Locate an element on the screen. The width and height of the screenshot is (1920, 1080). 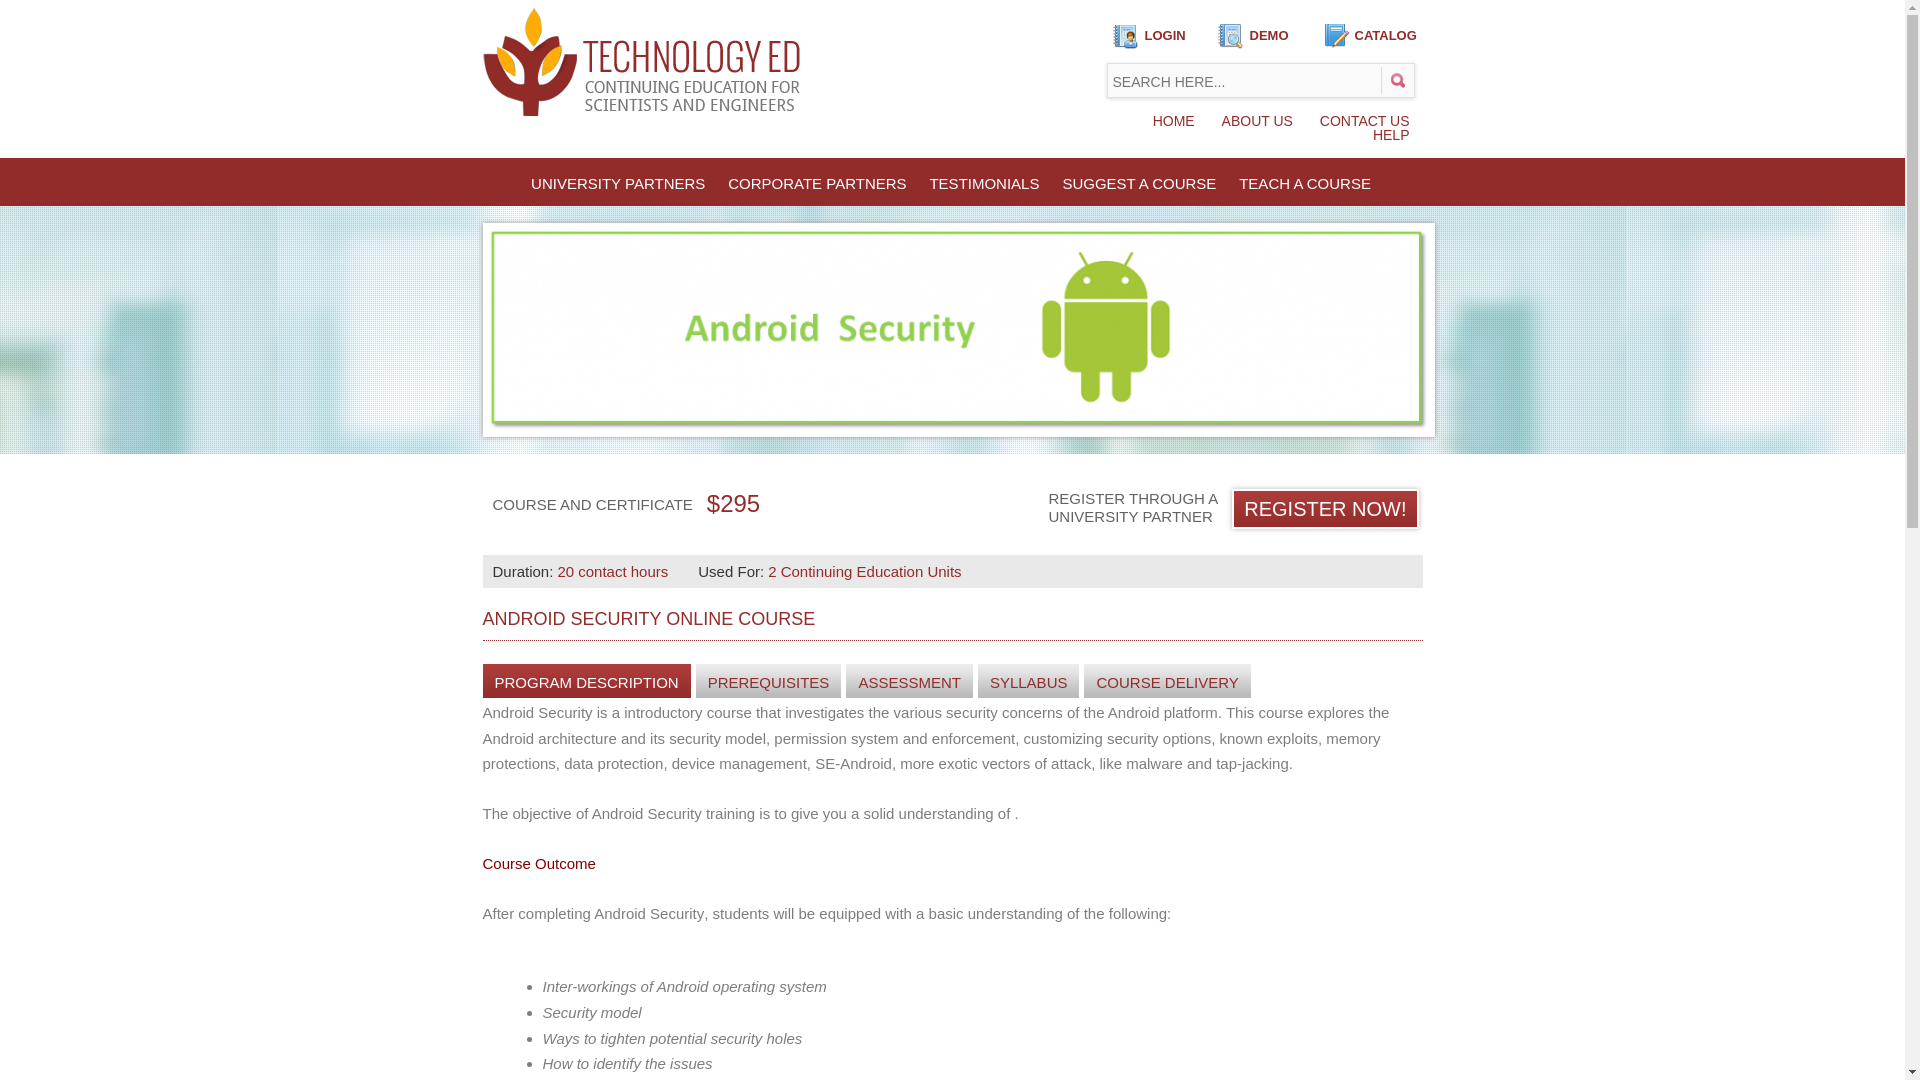
HELP is located at coordinates (1392, 134).